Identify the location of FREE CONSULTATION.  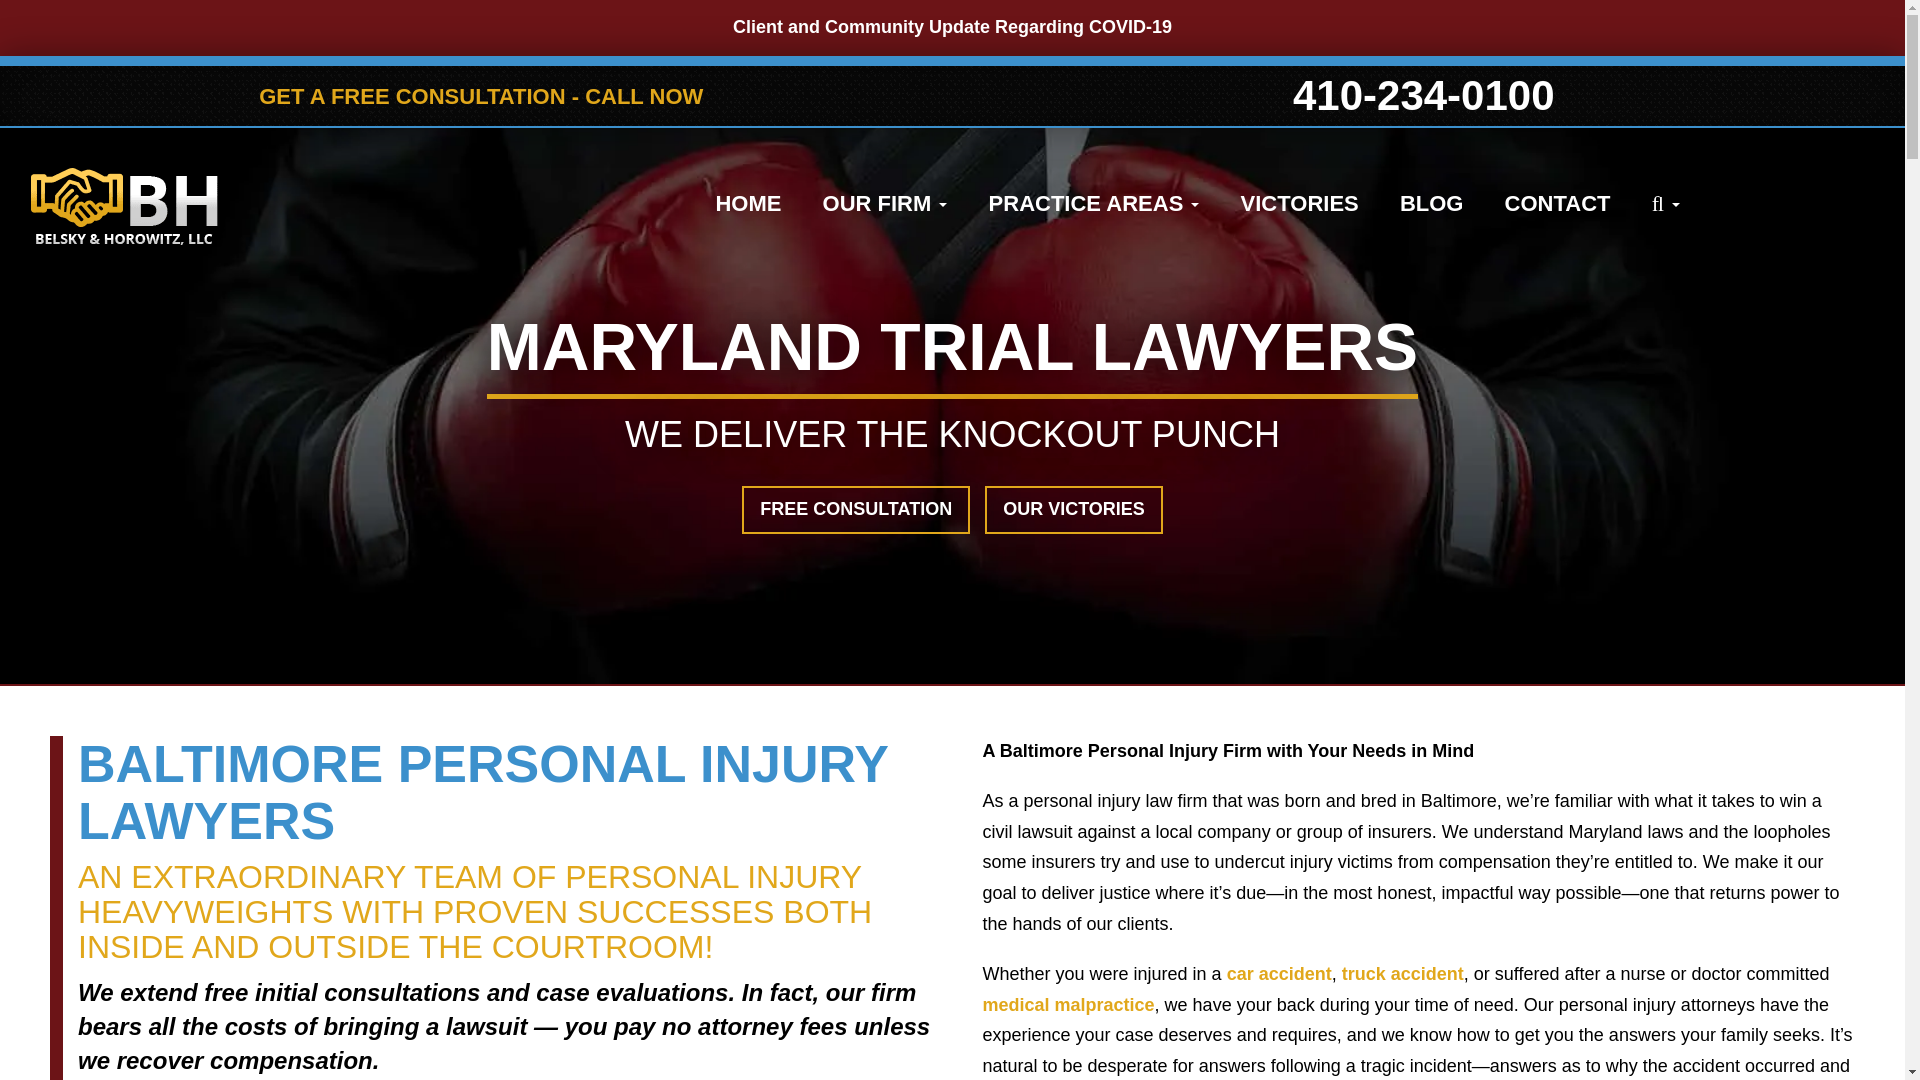
(855, 510).